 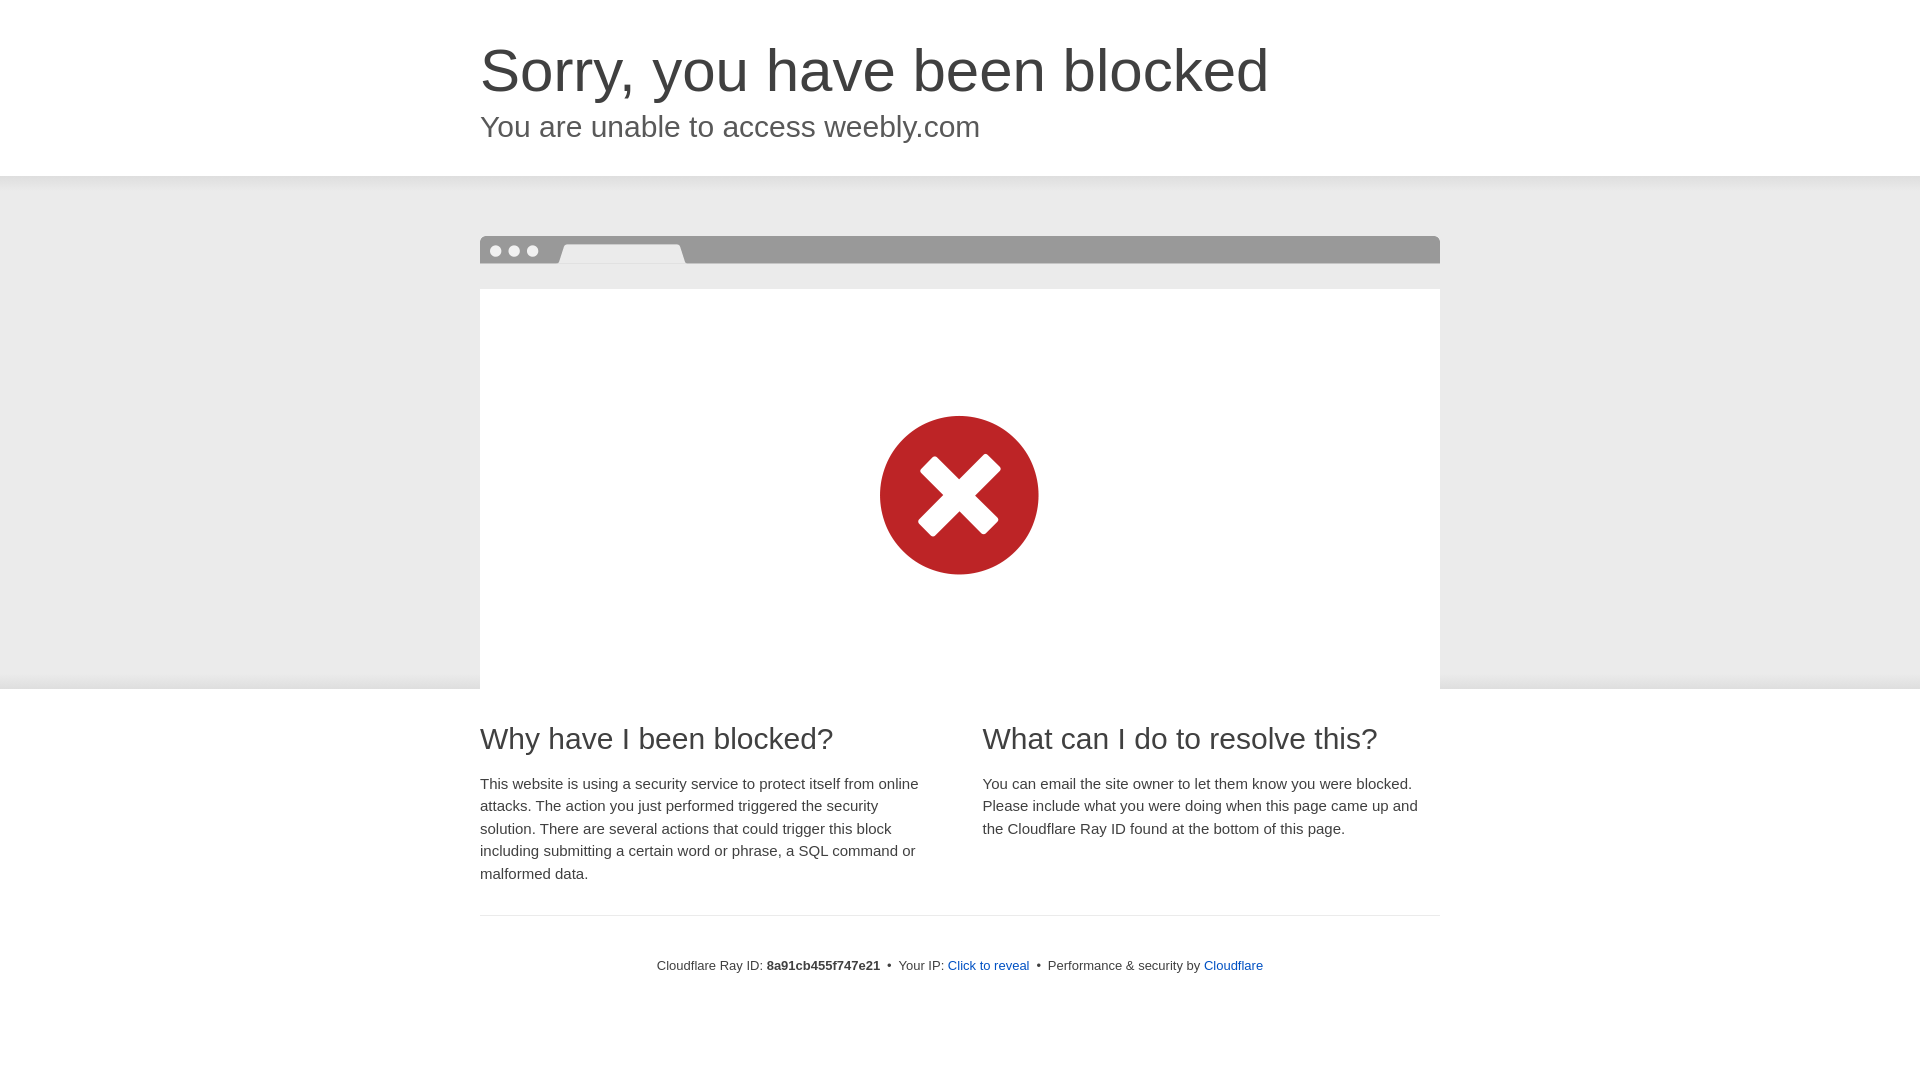 I want to click on Click to reveal, so click(x=988, y=966).